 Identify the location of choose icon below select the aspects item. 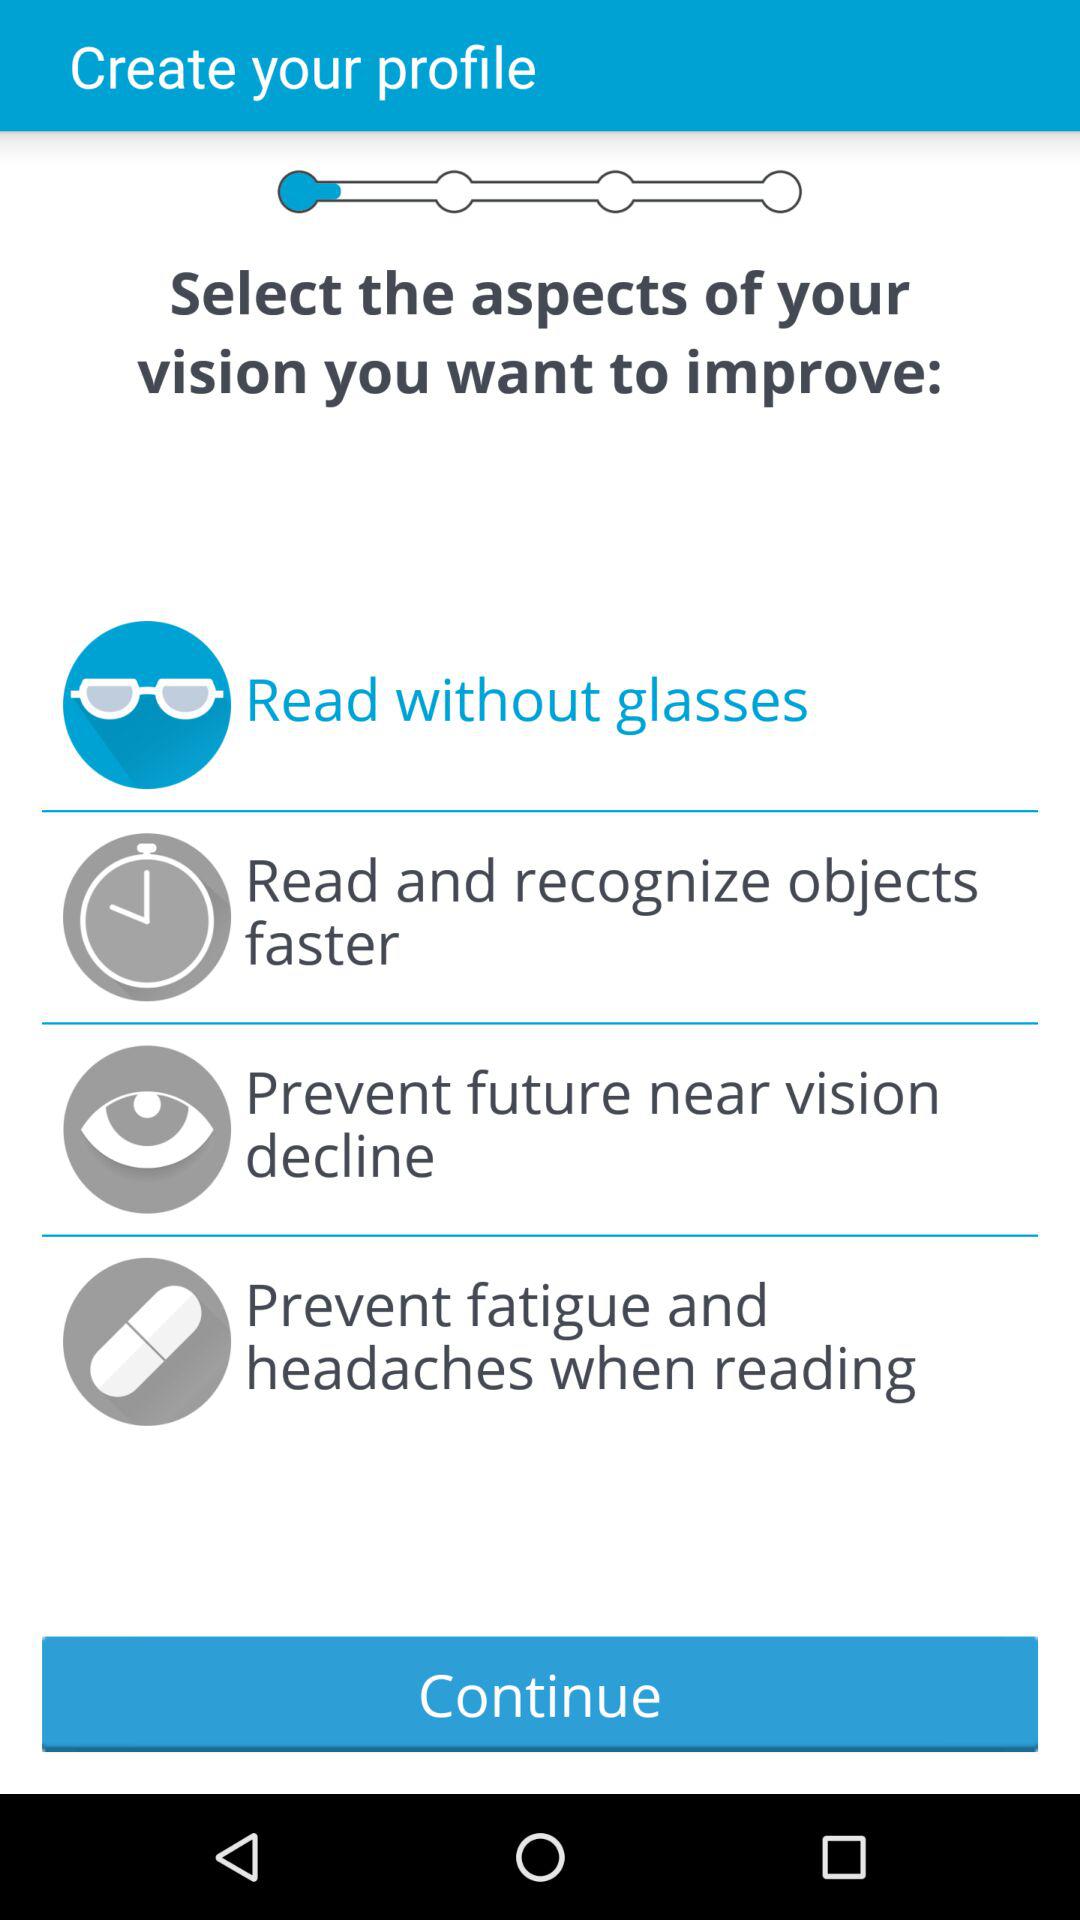
(526, 705).